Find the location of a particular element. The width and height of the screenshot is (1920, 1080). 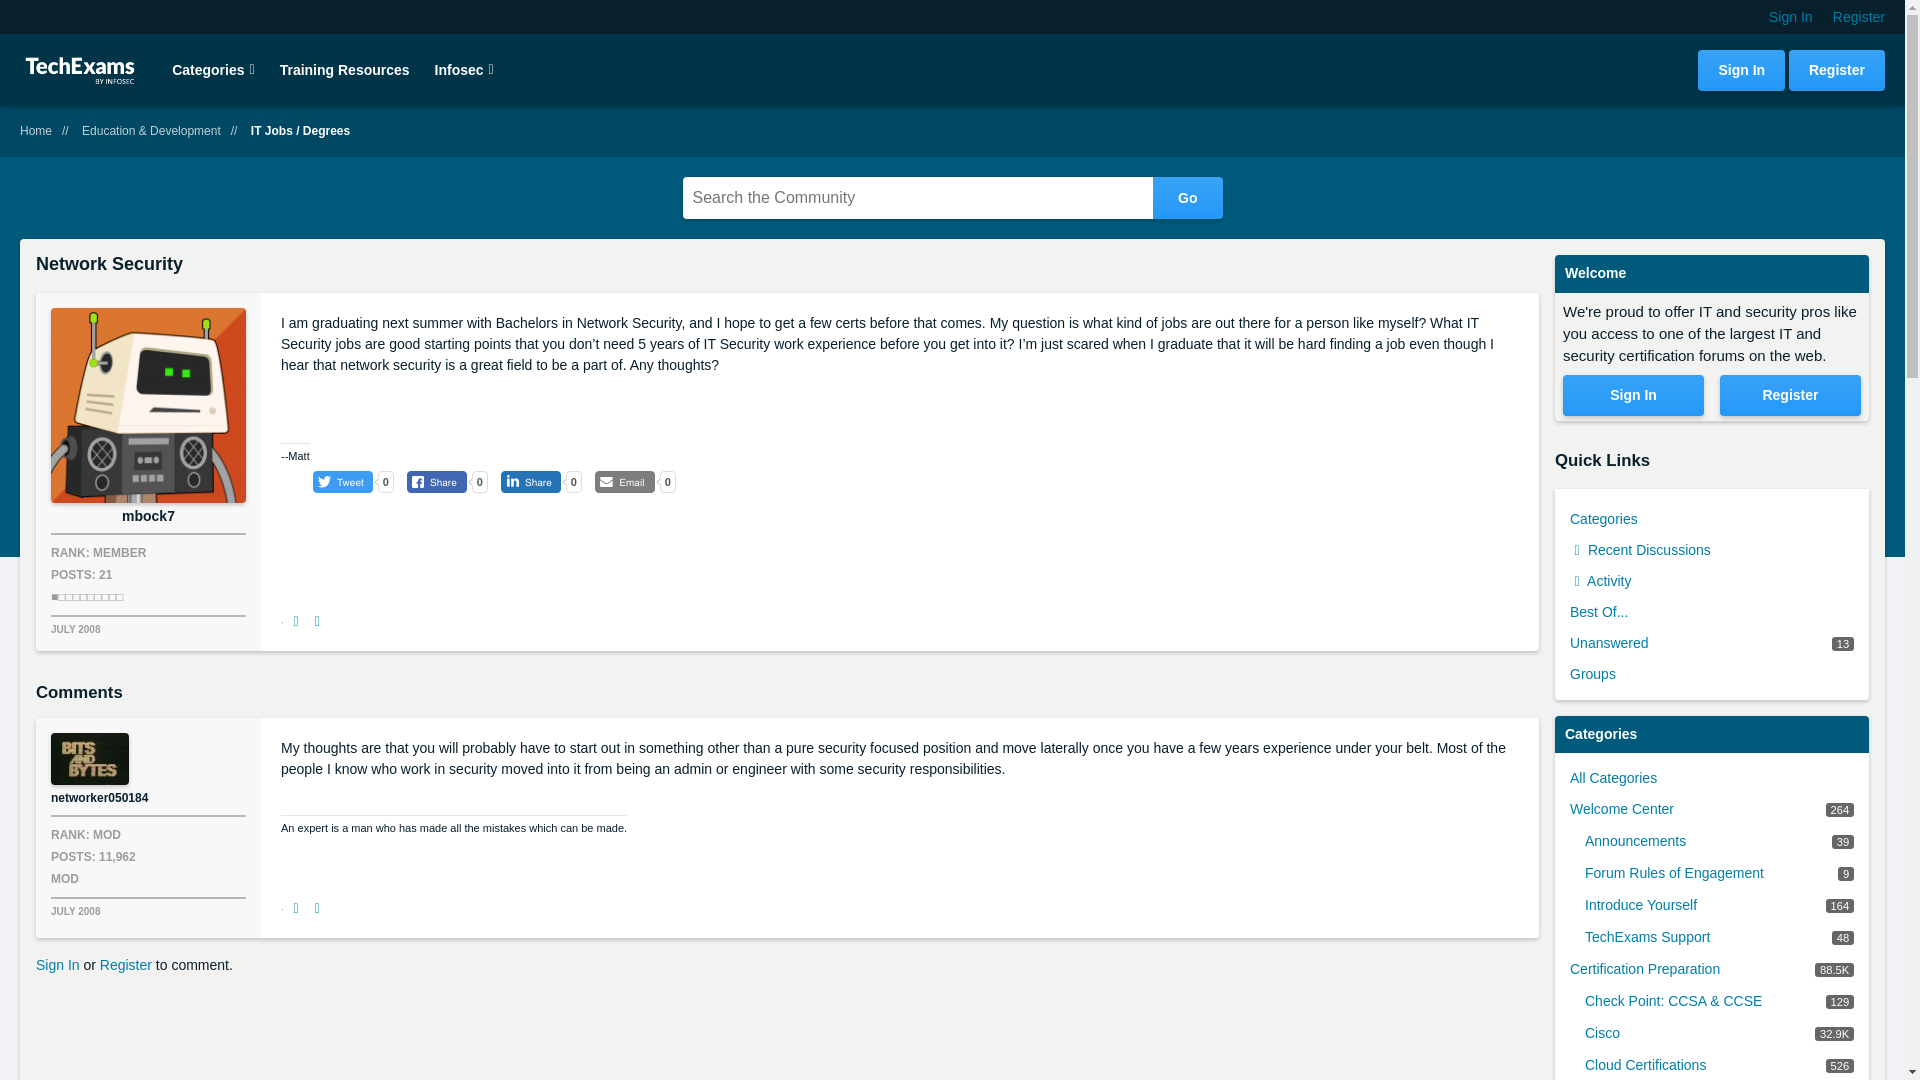

264 discussions is located at coordinates (1840, 810).